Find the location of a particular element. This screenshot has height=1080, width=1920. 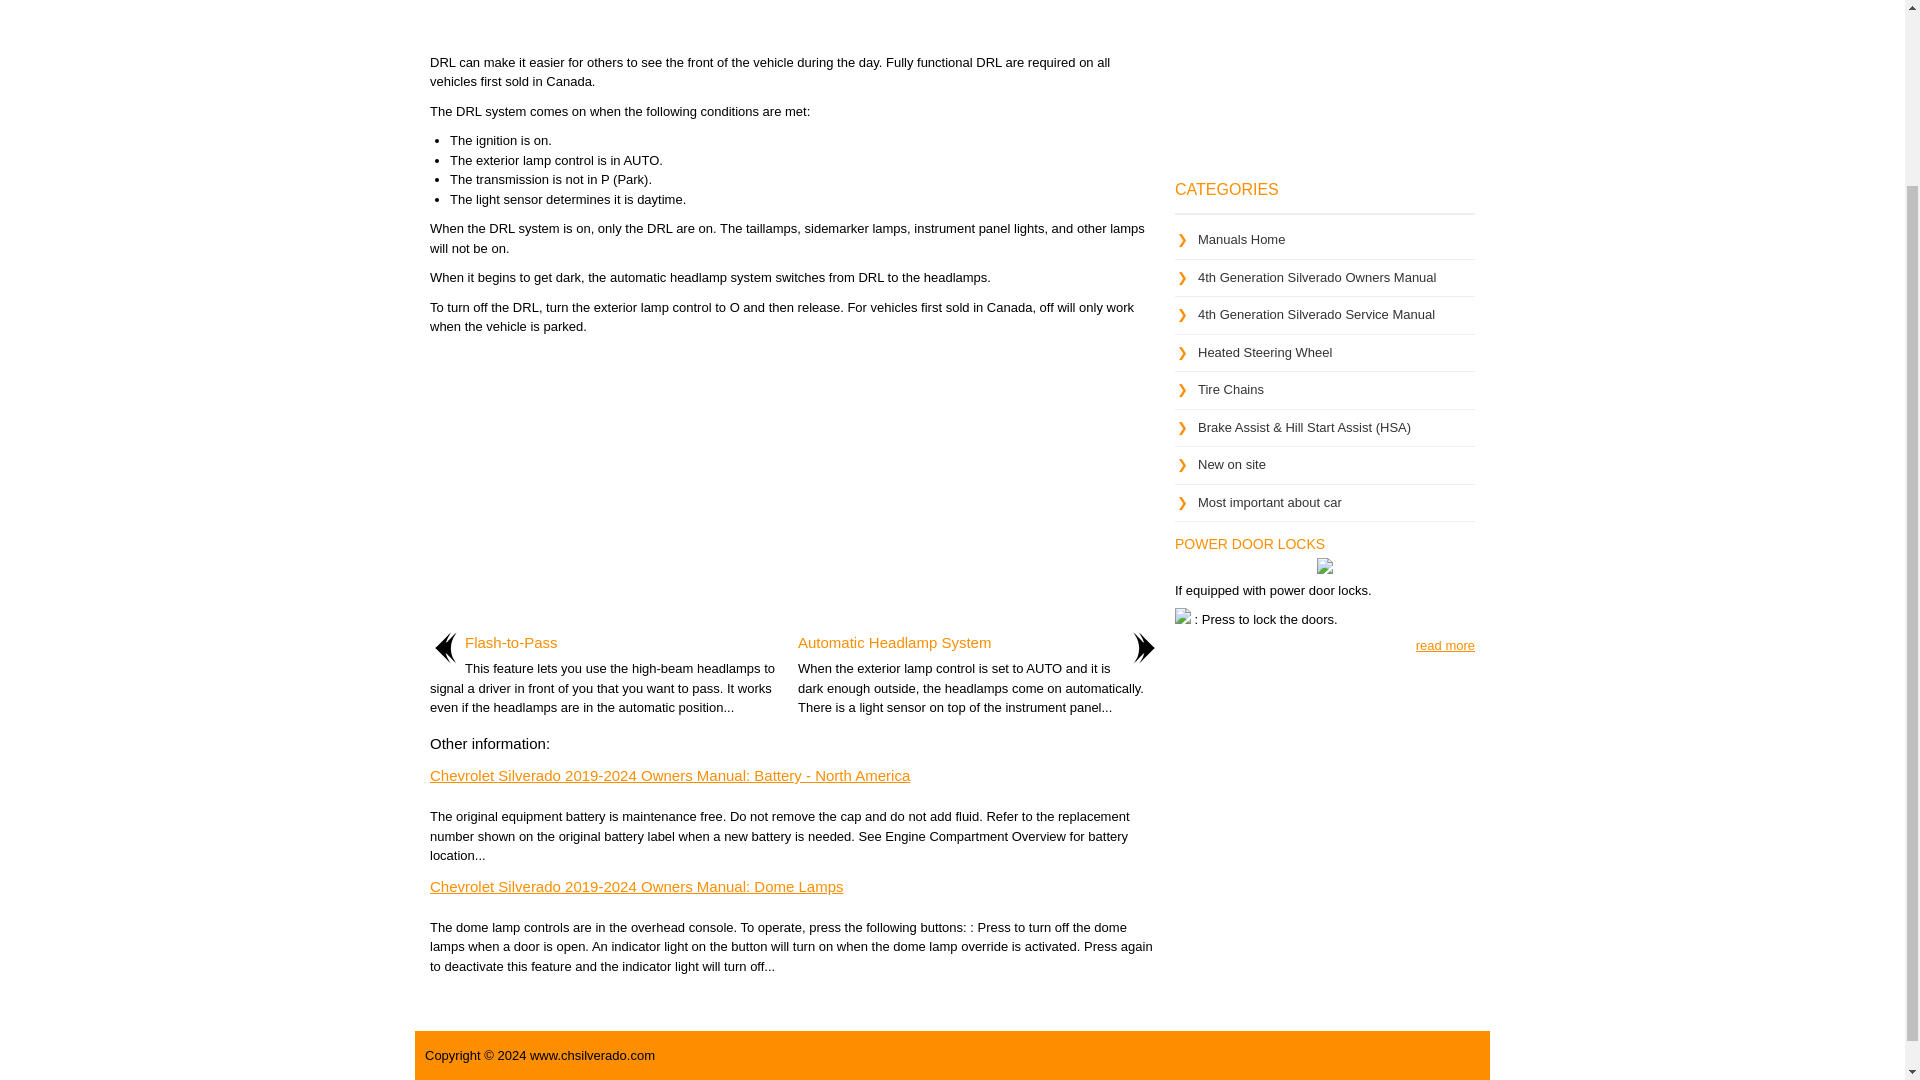

Flash-to-Pass is located at coordinates (511, 642).